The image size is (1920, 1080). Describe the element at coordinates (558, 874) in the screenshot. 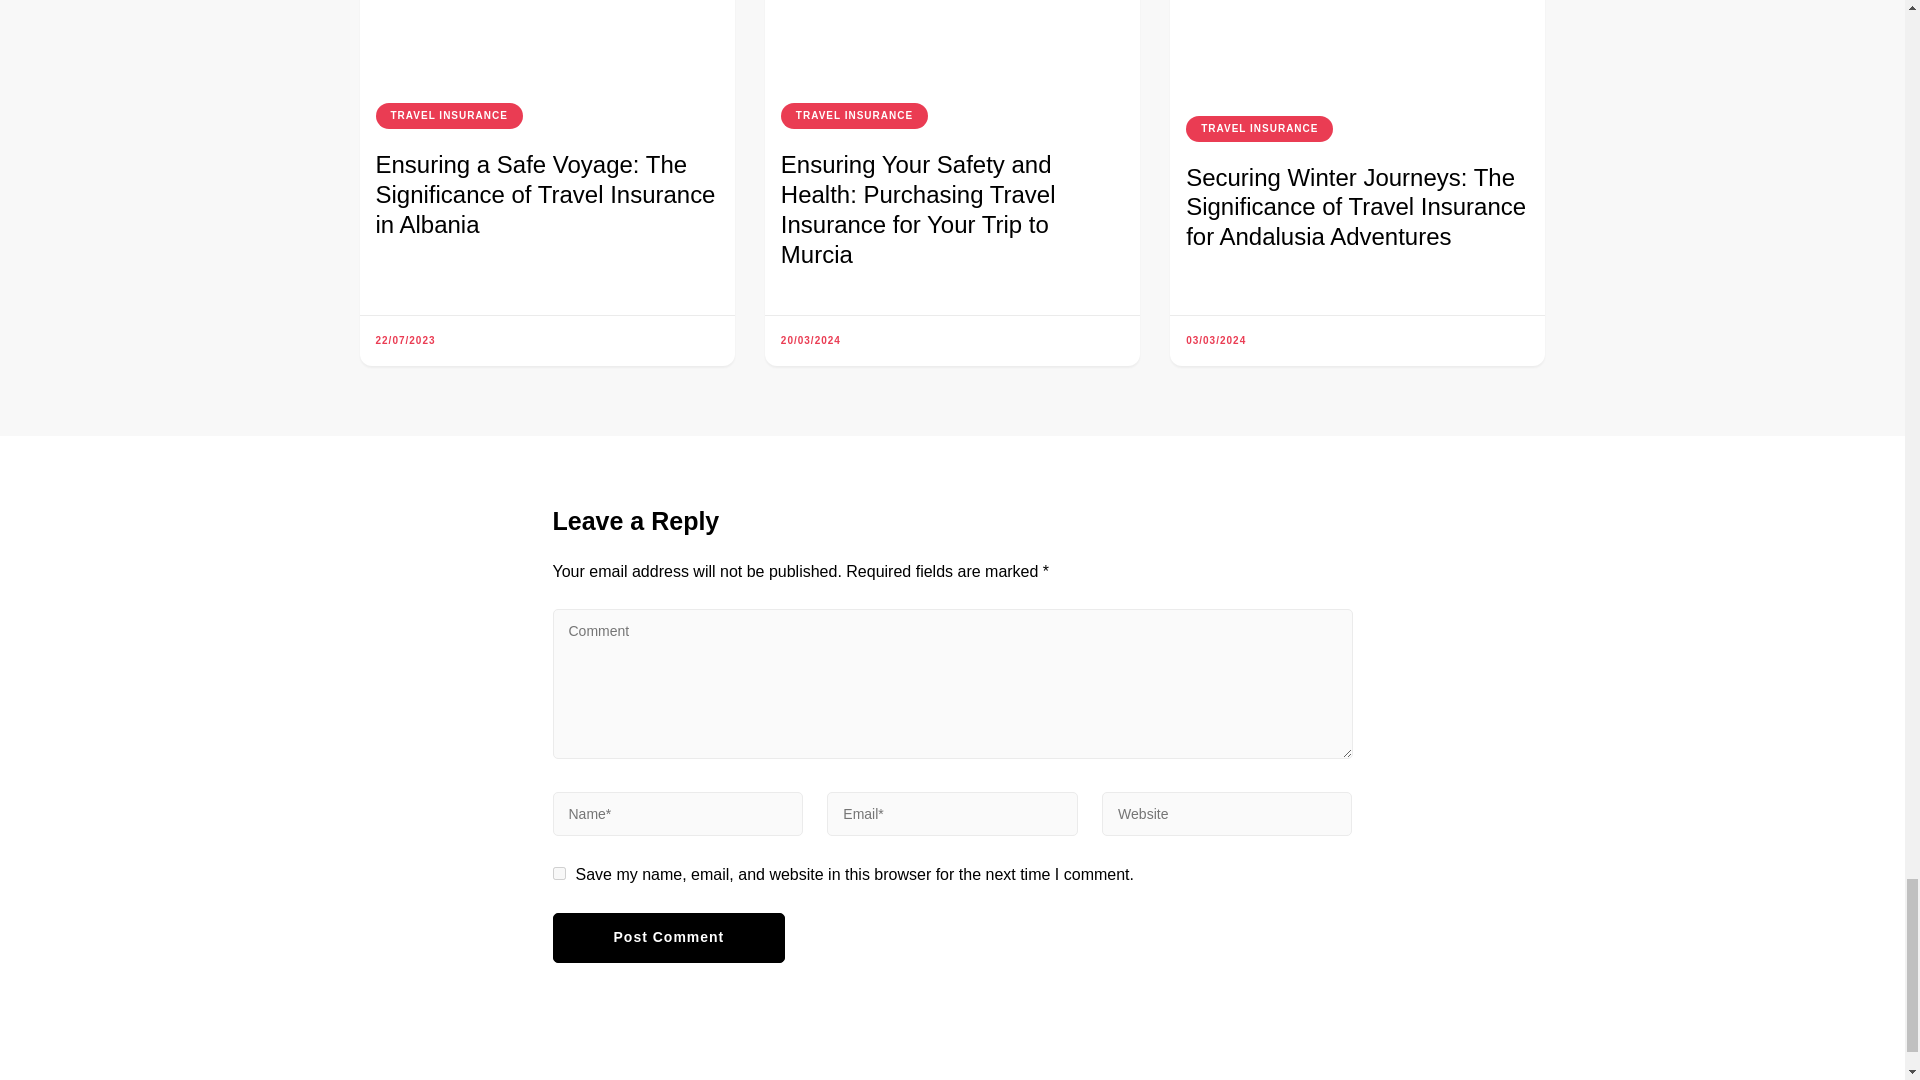

I see `yes` at that location.